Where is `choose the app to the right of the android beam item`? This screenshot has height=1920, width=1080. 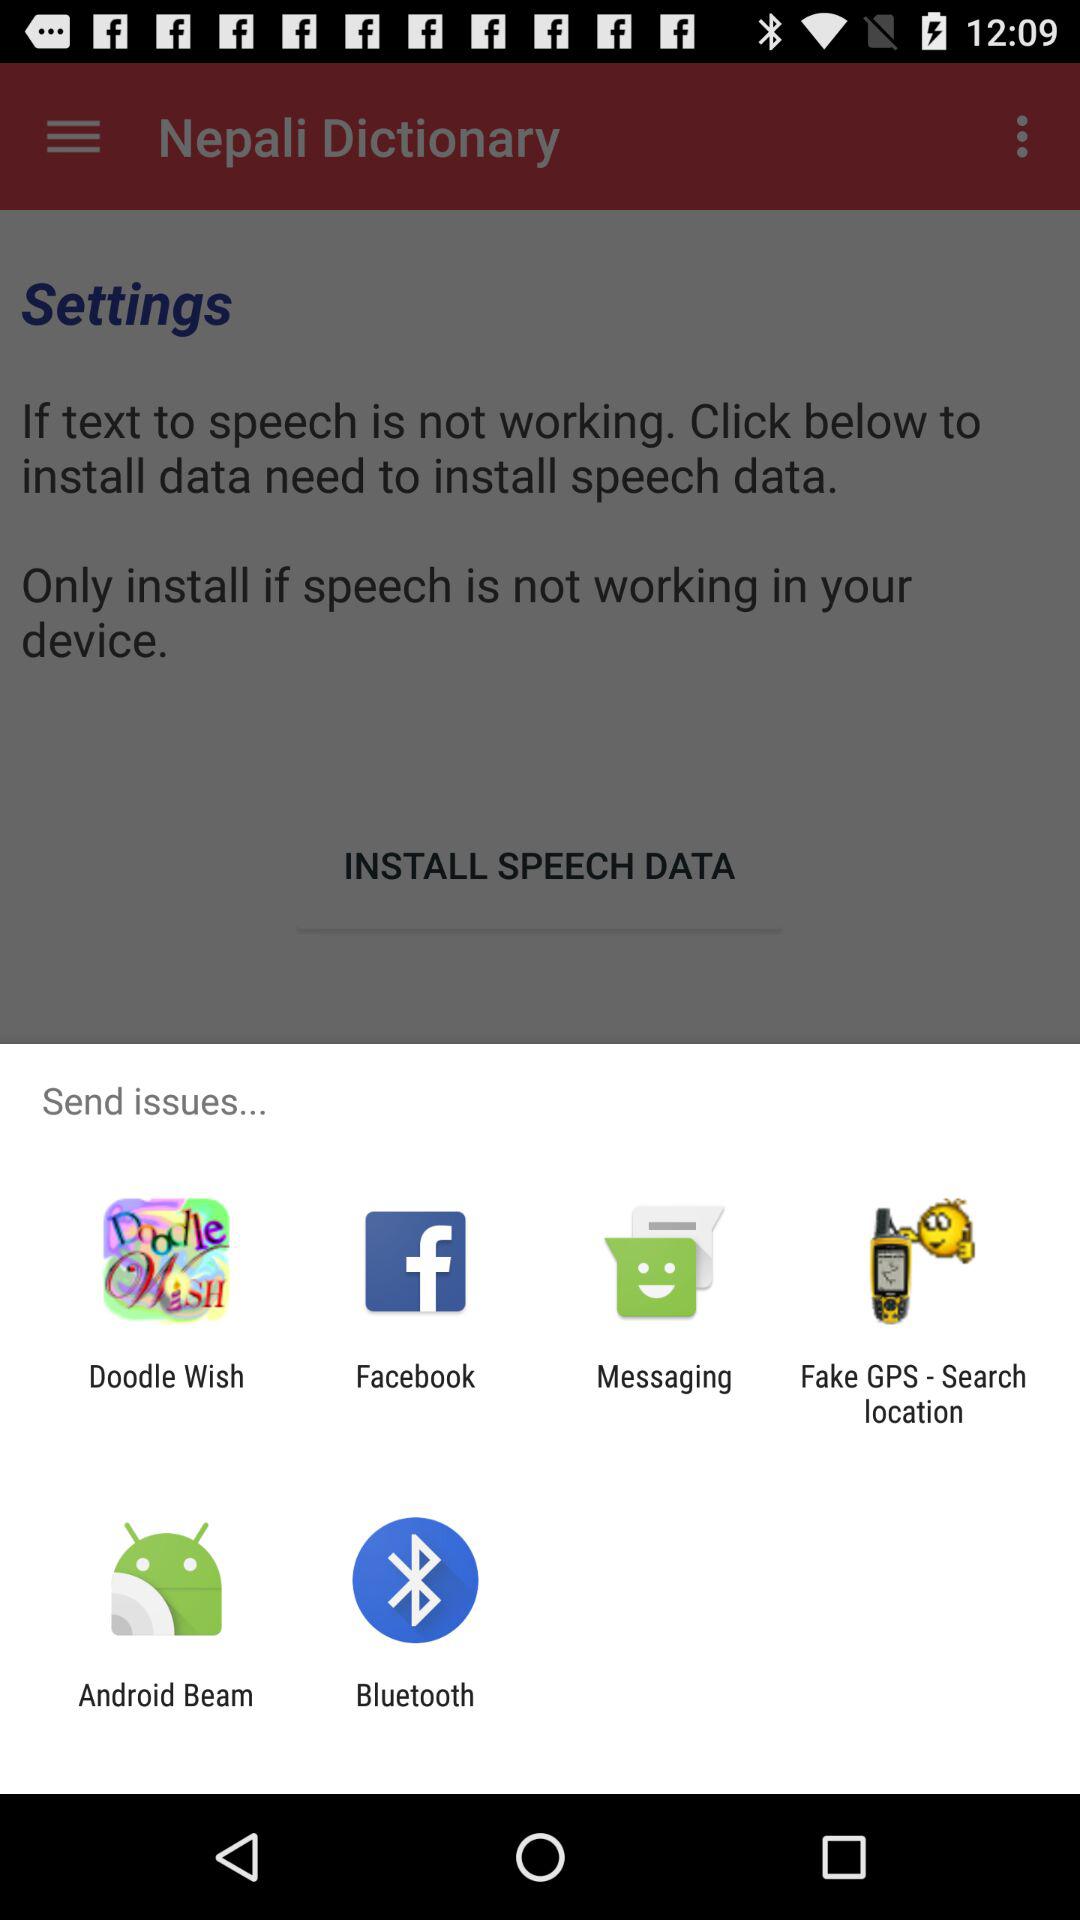
choose the app to the right of the android beam item is located at coordinates (414, 1712).